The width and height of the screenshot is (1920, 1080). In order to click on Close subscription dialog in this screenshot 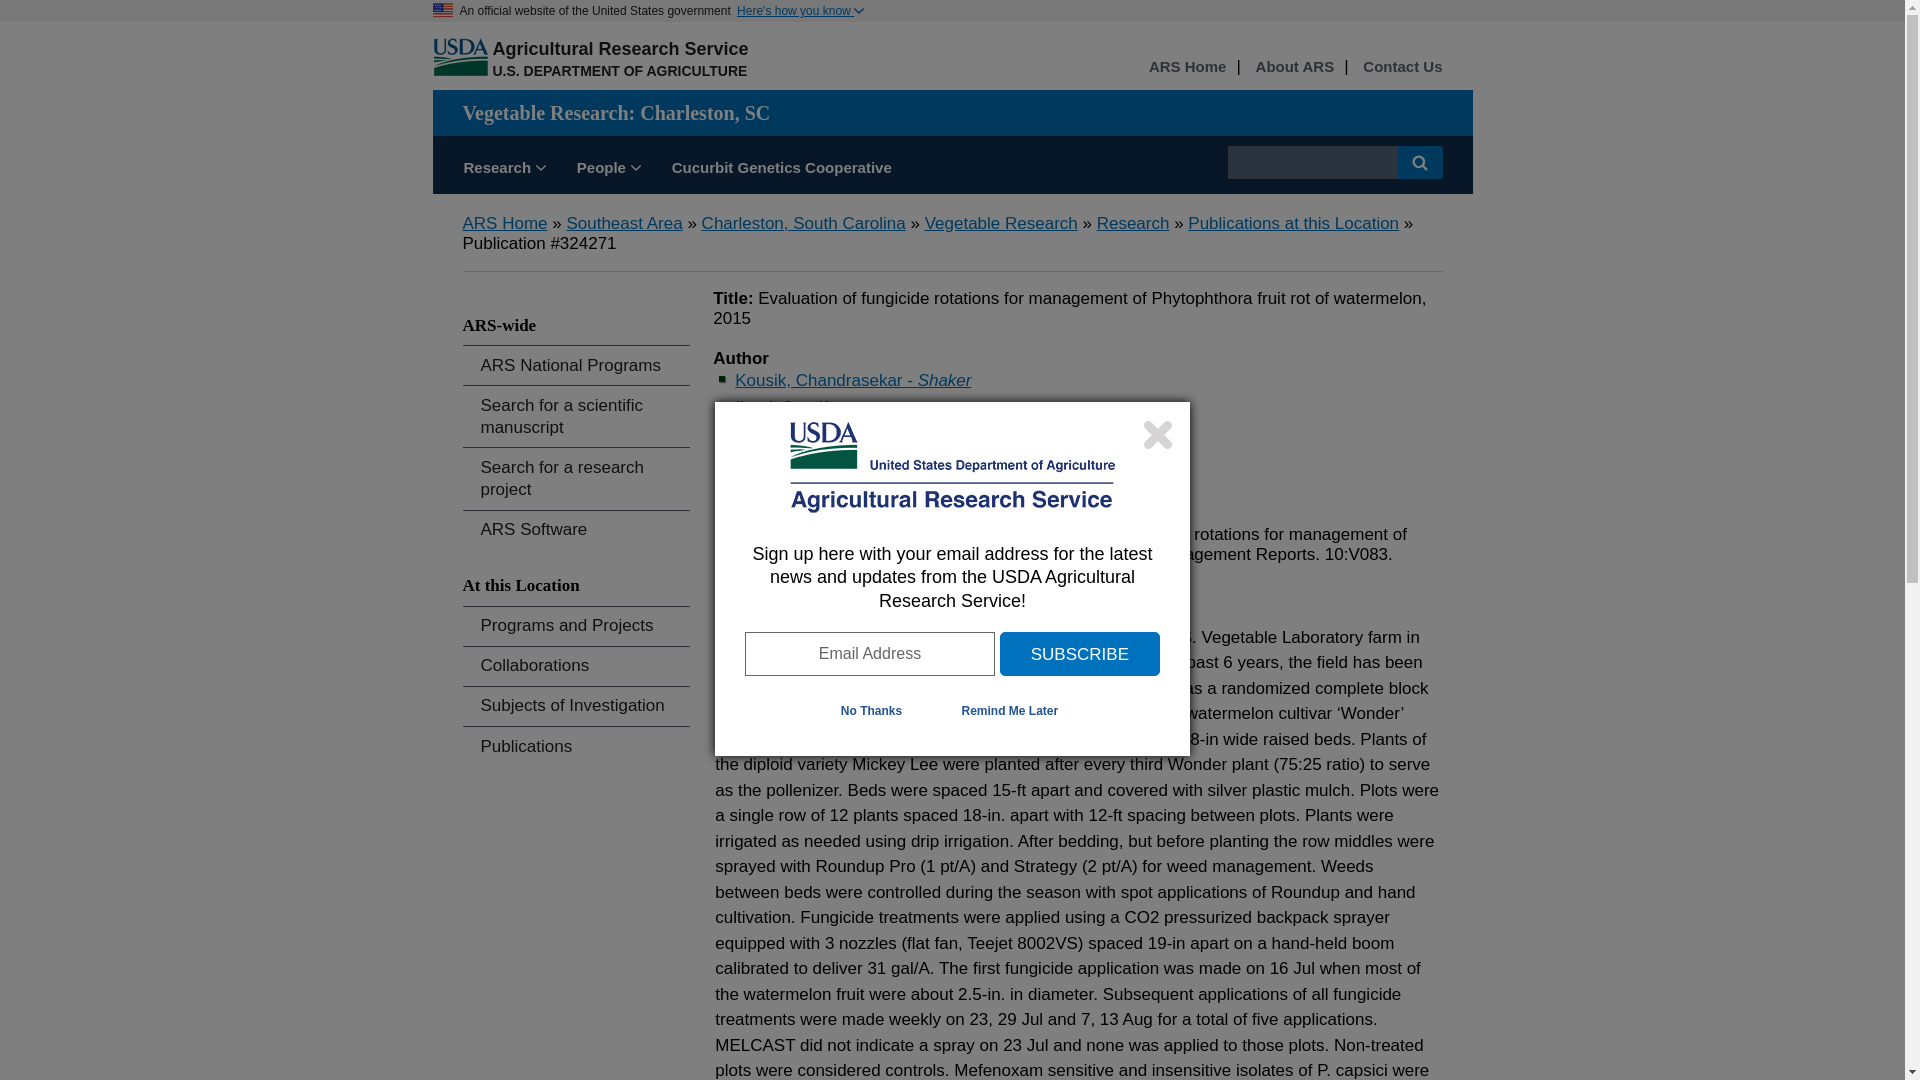, I will do `click(1158, 434)`.